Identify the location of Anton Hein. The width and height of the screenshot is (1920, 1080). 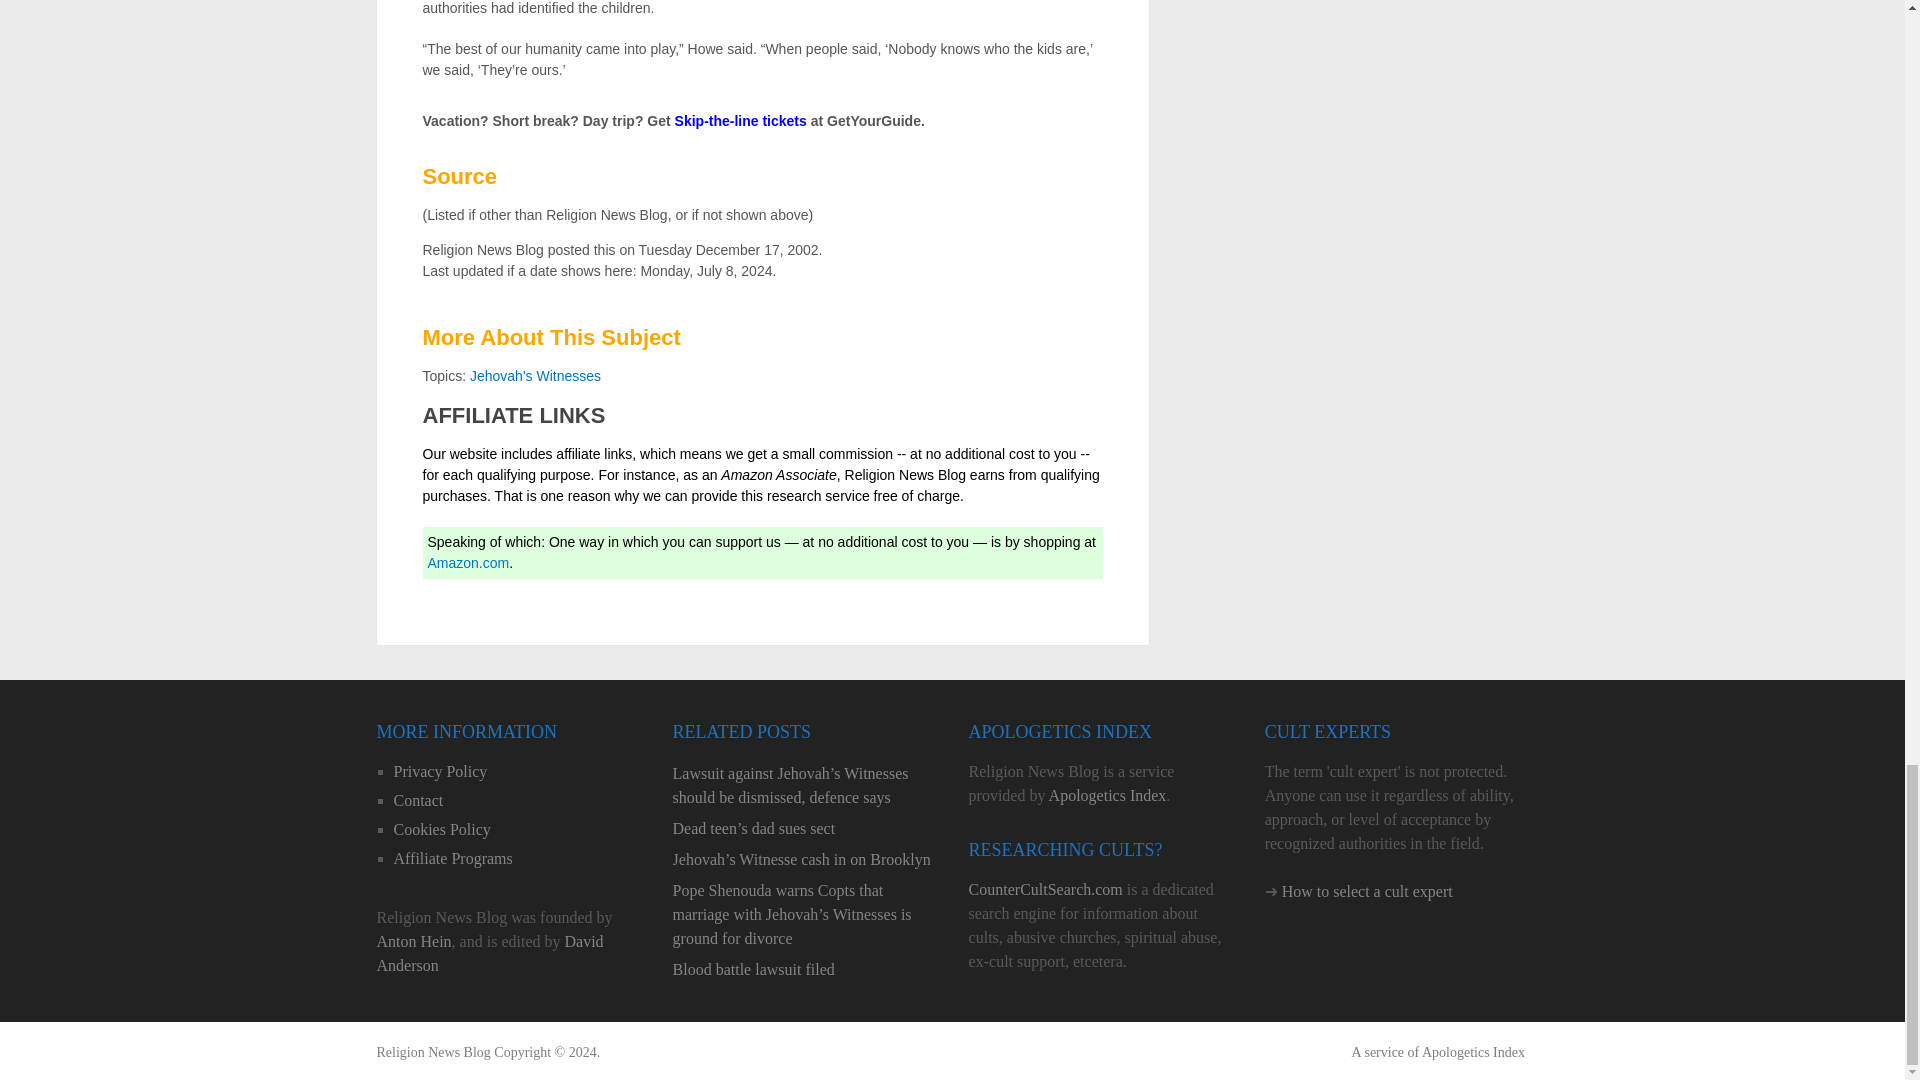
(414, 942).